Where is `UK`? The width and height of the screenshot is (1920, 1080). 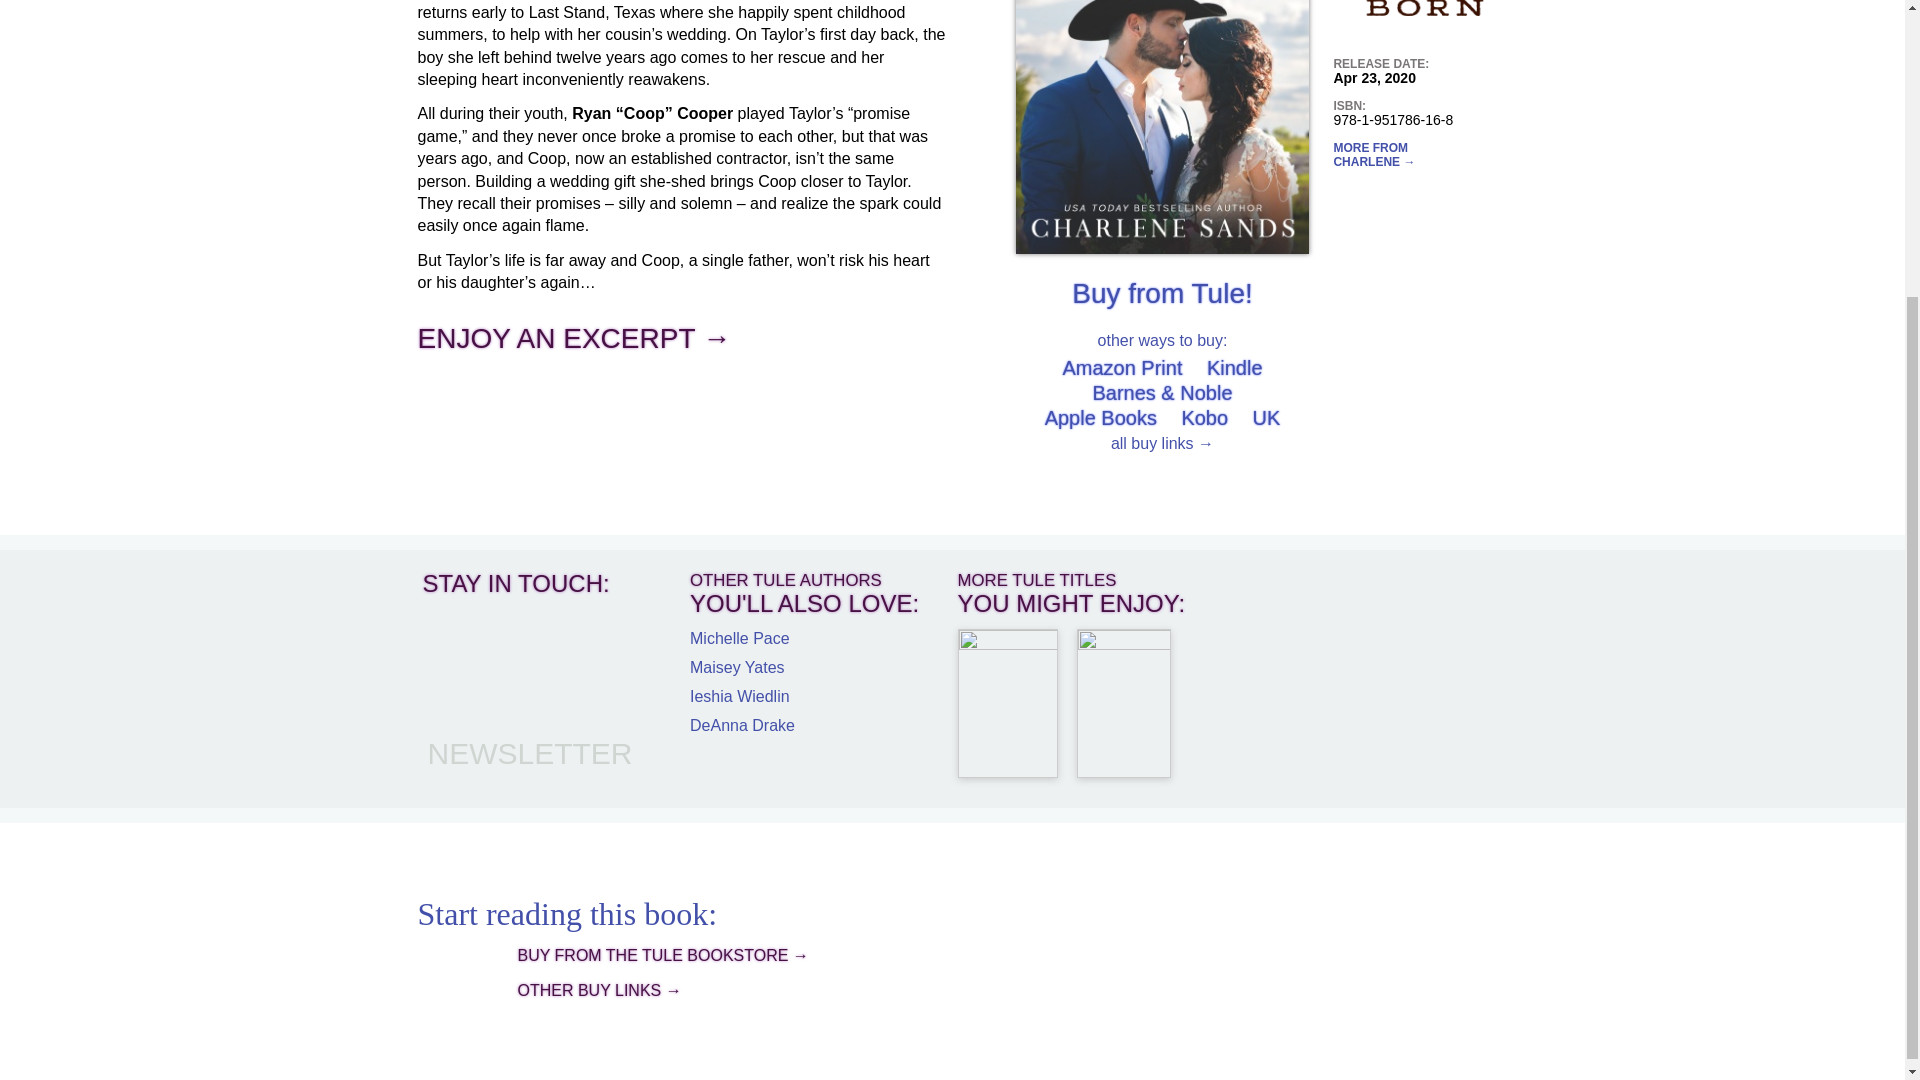
UK is located at coordinates (1266, 418).